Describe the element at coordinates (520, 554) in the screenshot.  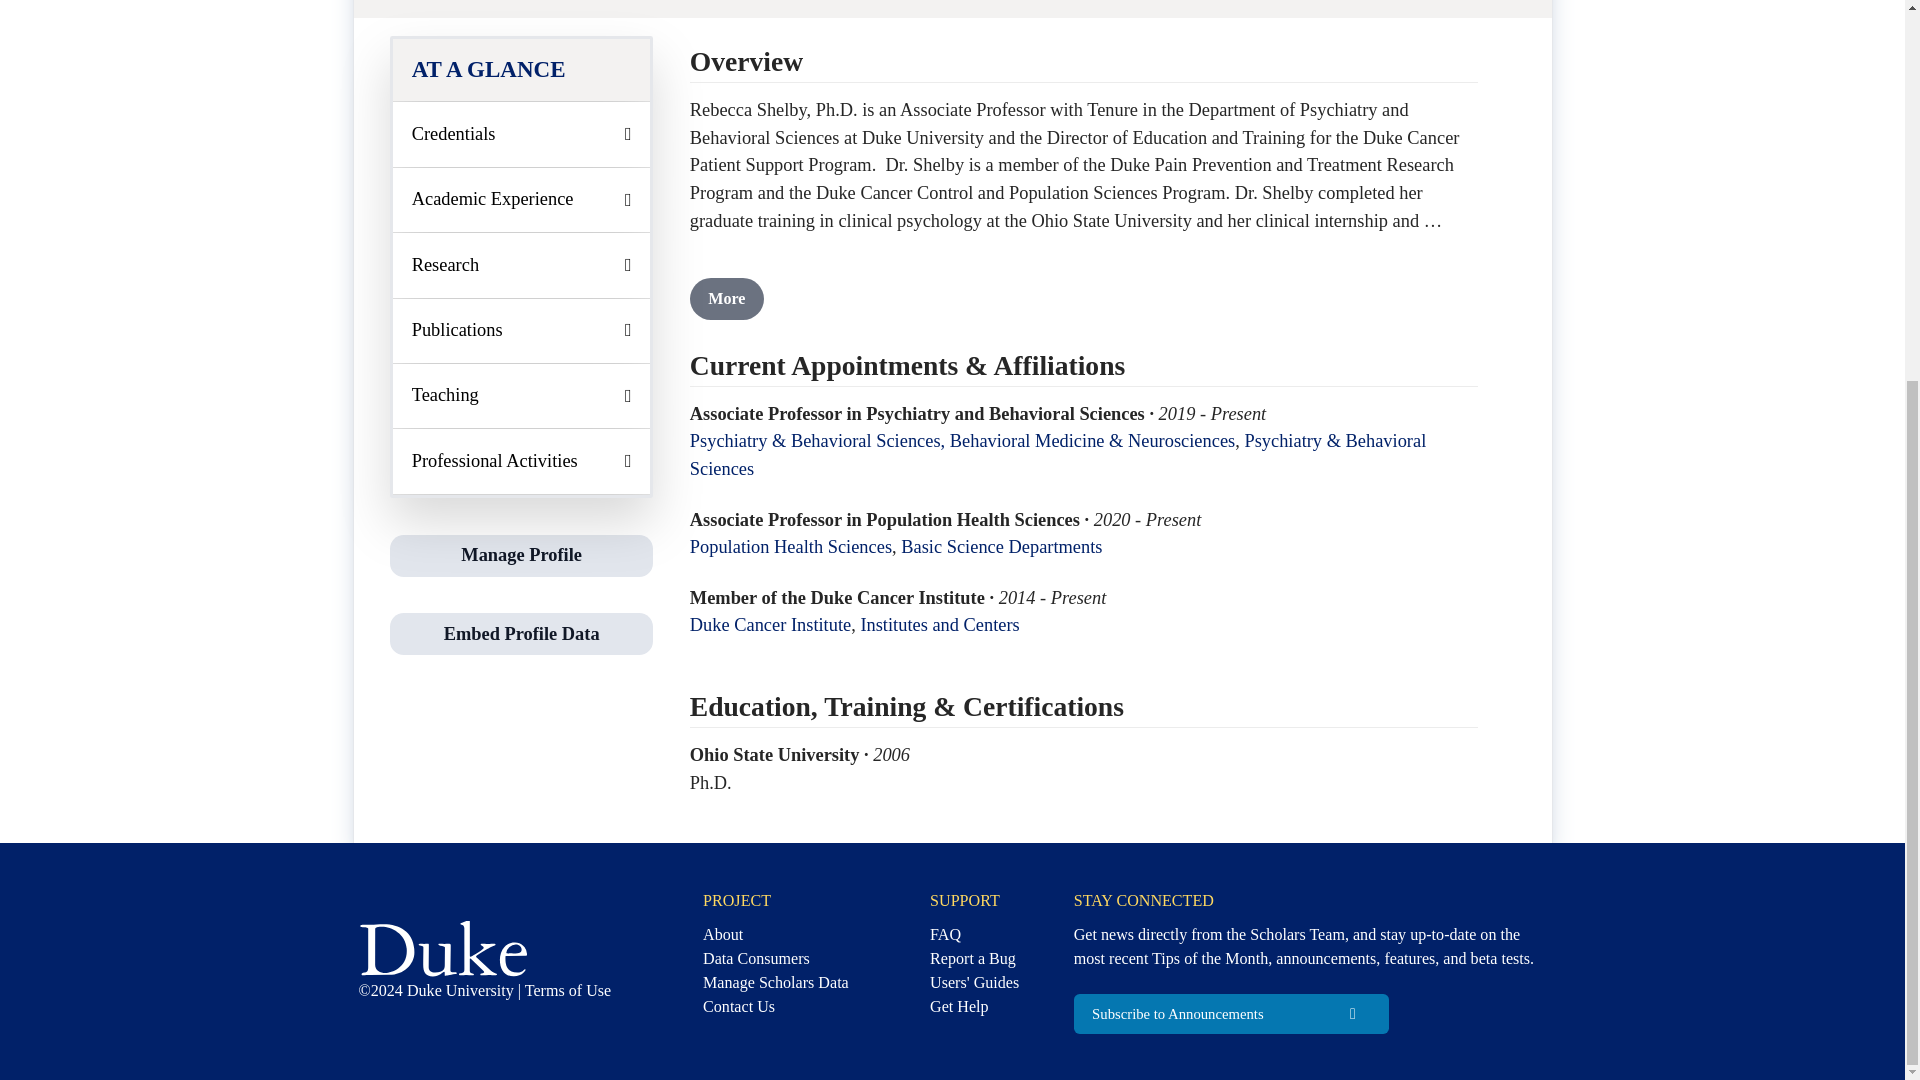
I see `Manage Profile` at that location.